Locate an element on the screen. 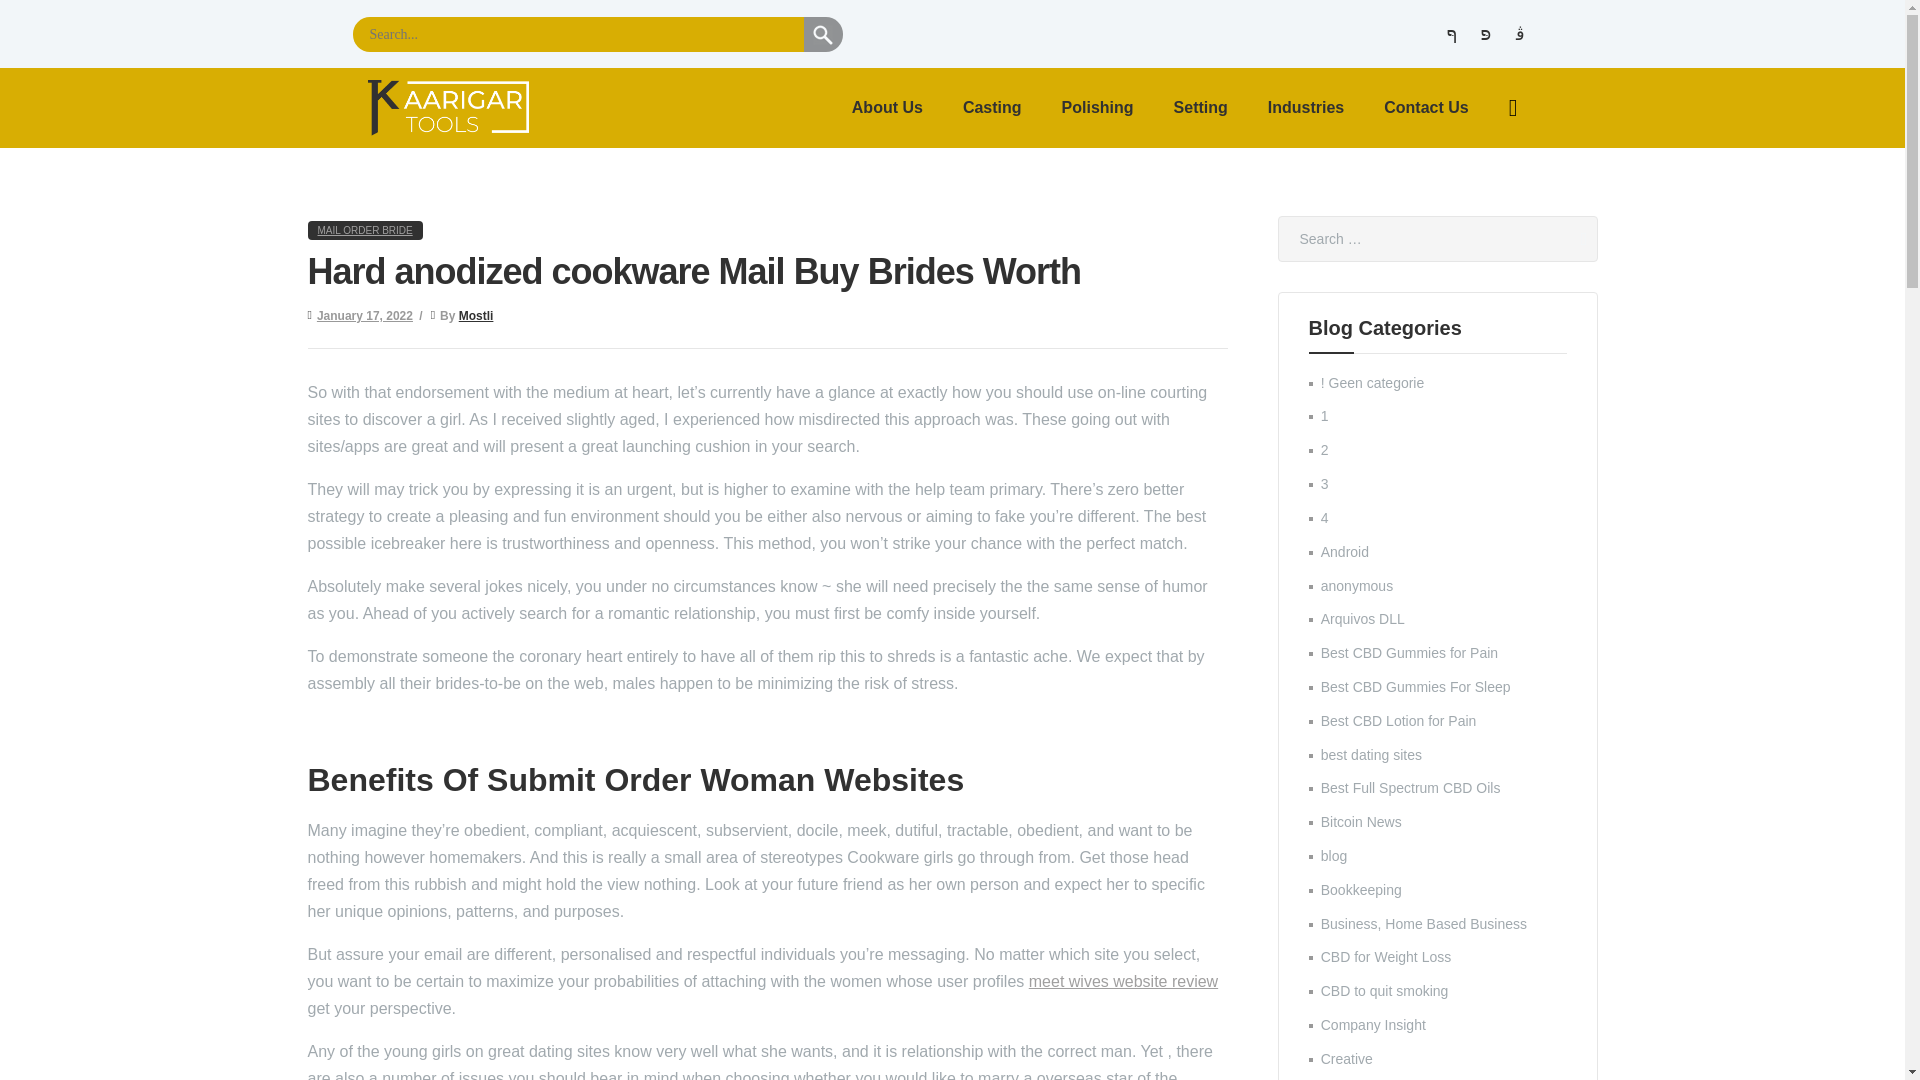 This screenshot has height=1080, width=1920. Contact Us is located at coordinates (1426, 108).